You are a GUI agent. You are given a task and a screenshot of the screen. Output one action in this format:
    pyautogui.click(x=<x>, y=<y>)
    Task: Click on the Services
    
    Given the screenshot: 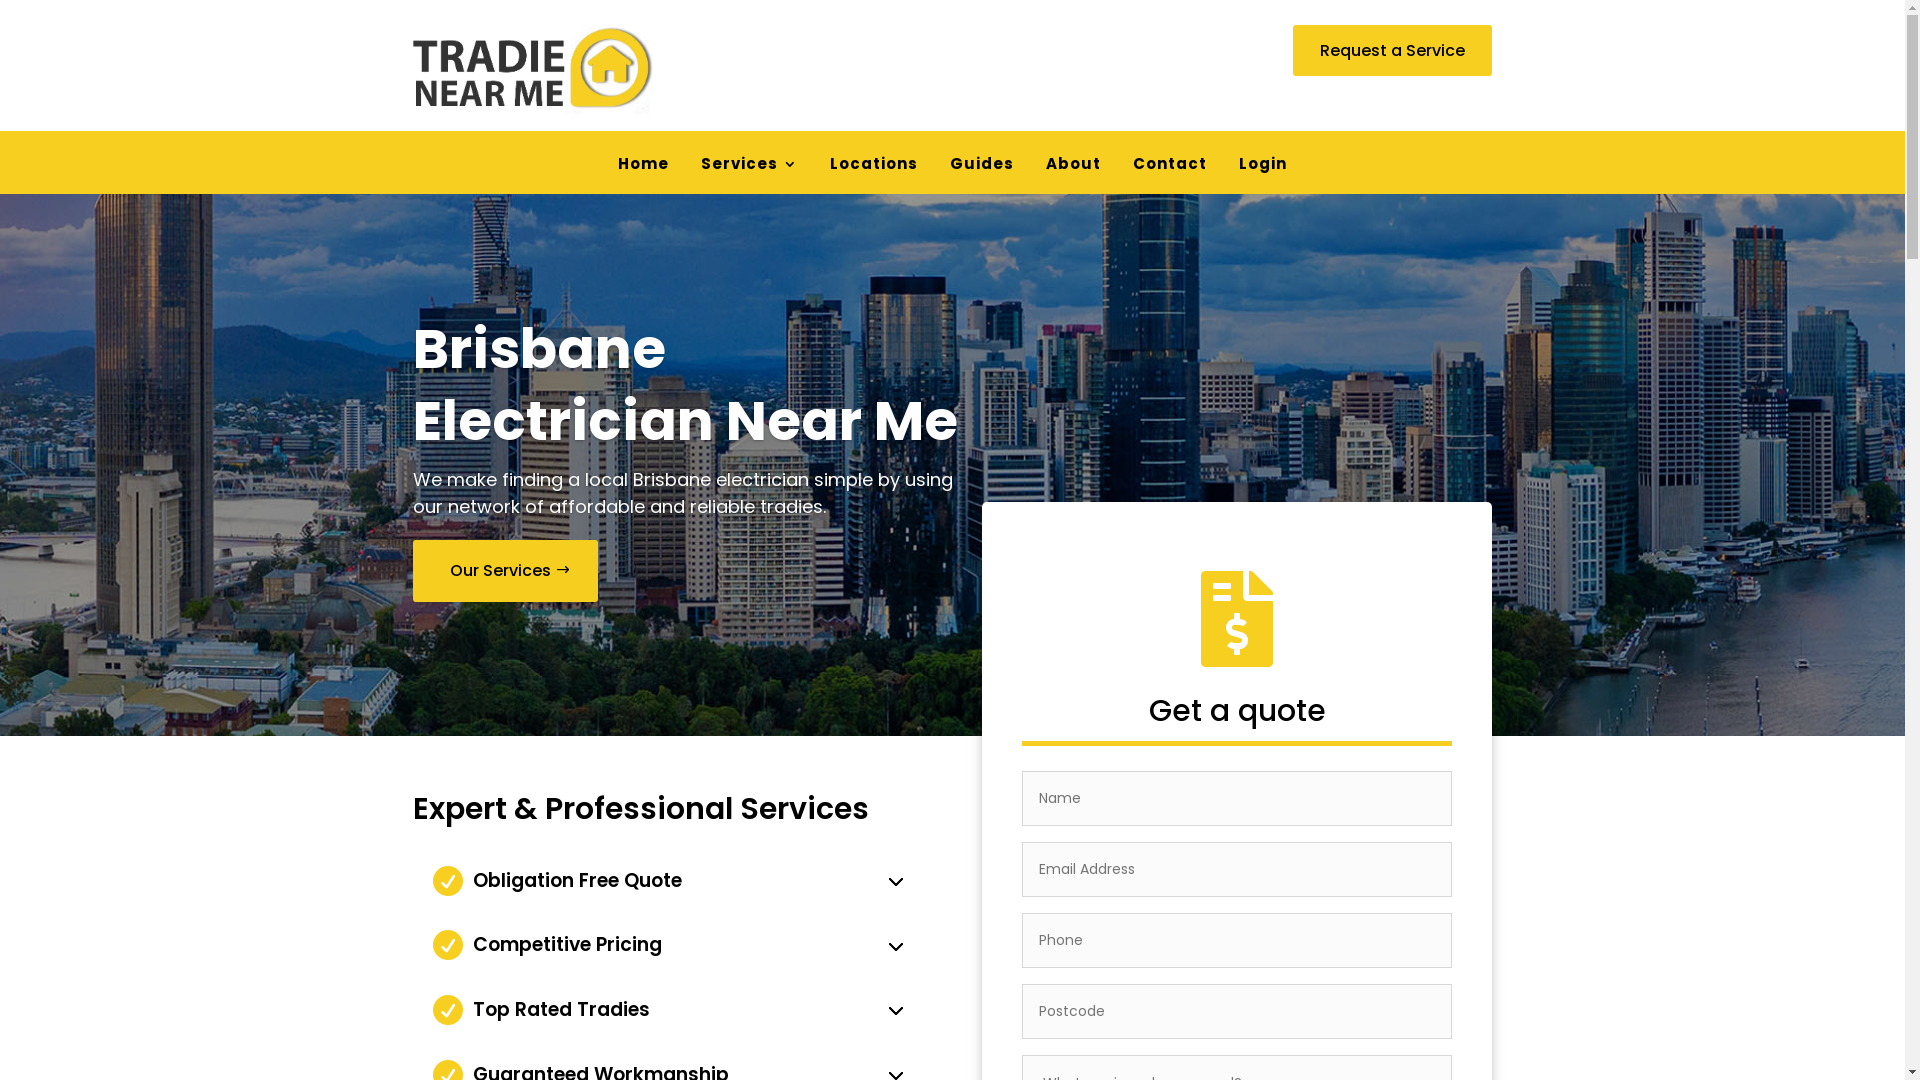 What is the action you would take?
    pyautogui.click(x=750, y=168)
    